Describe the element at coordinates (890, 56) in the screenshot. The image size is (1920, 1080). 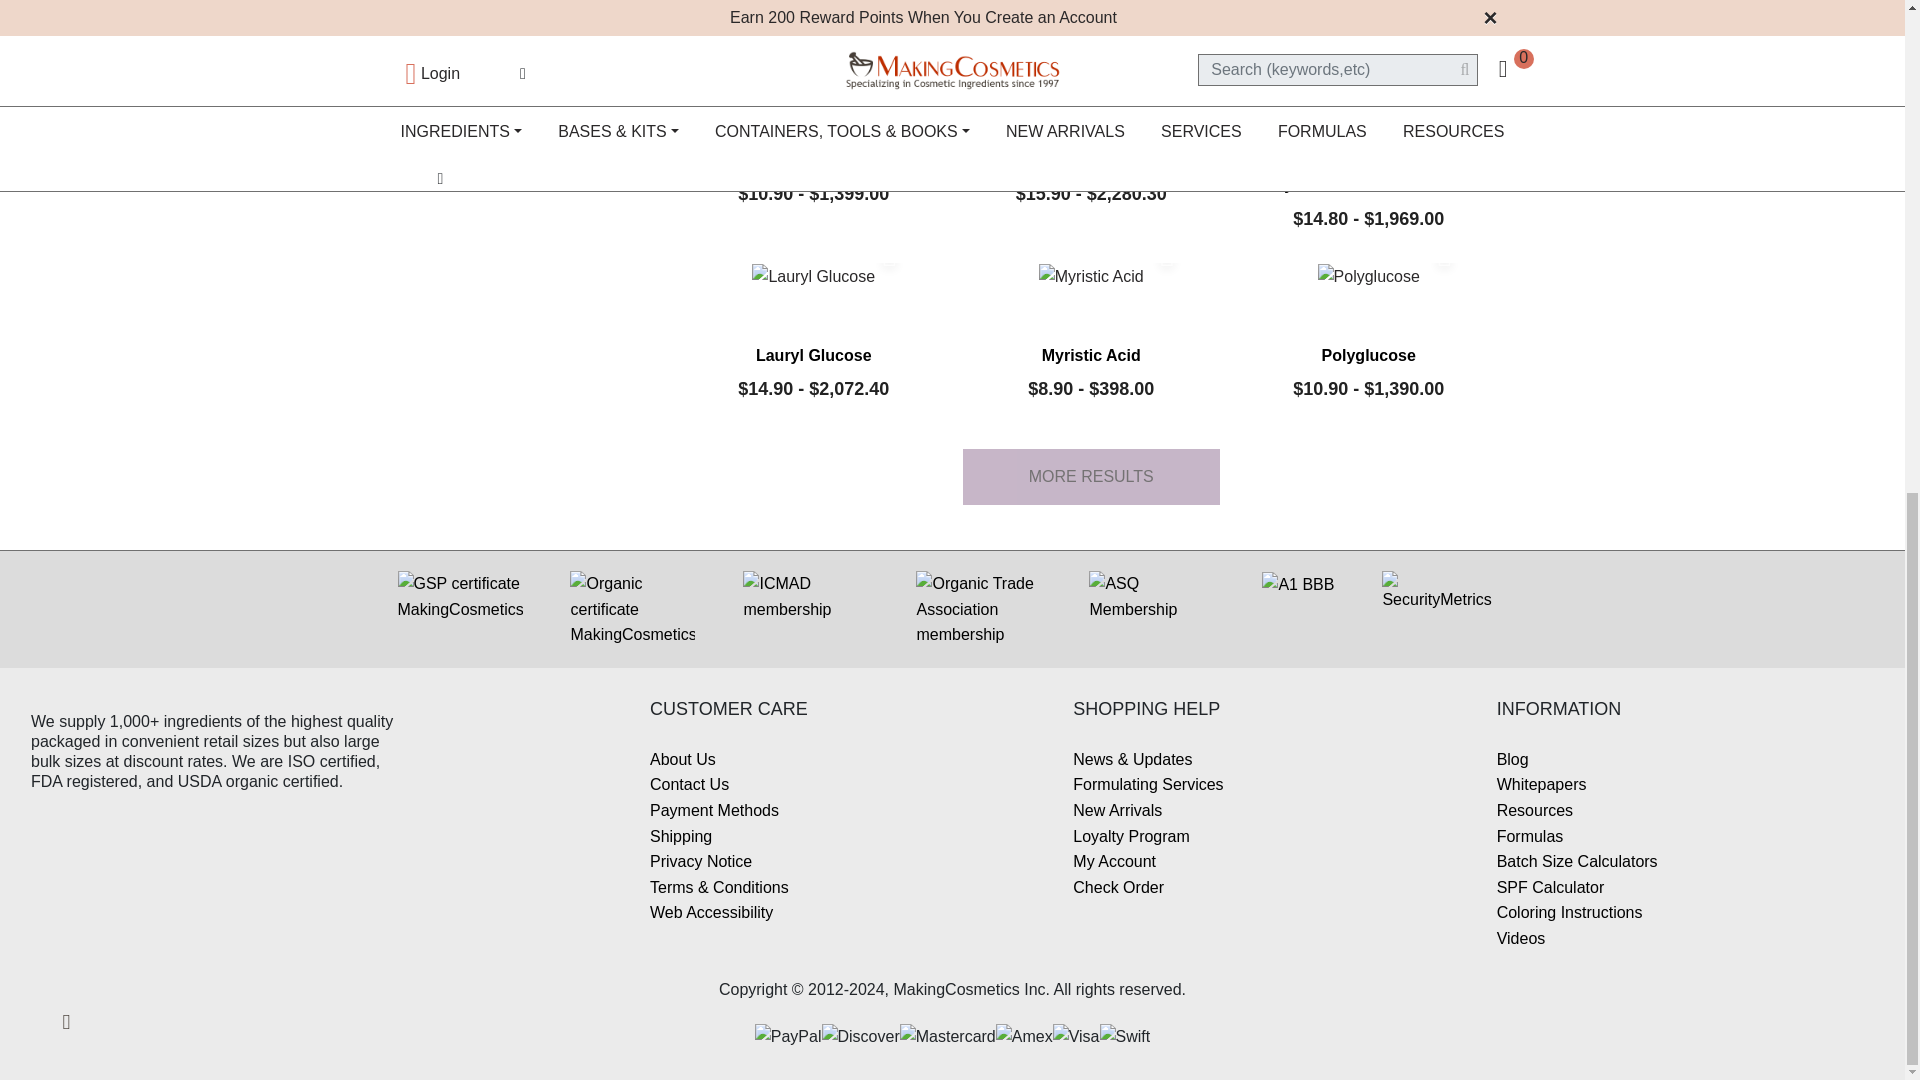
I see `Quick View for Coco Betaine` at that location.